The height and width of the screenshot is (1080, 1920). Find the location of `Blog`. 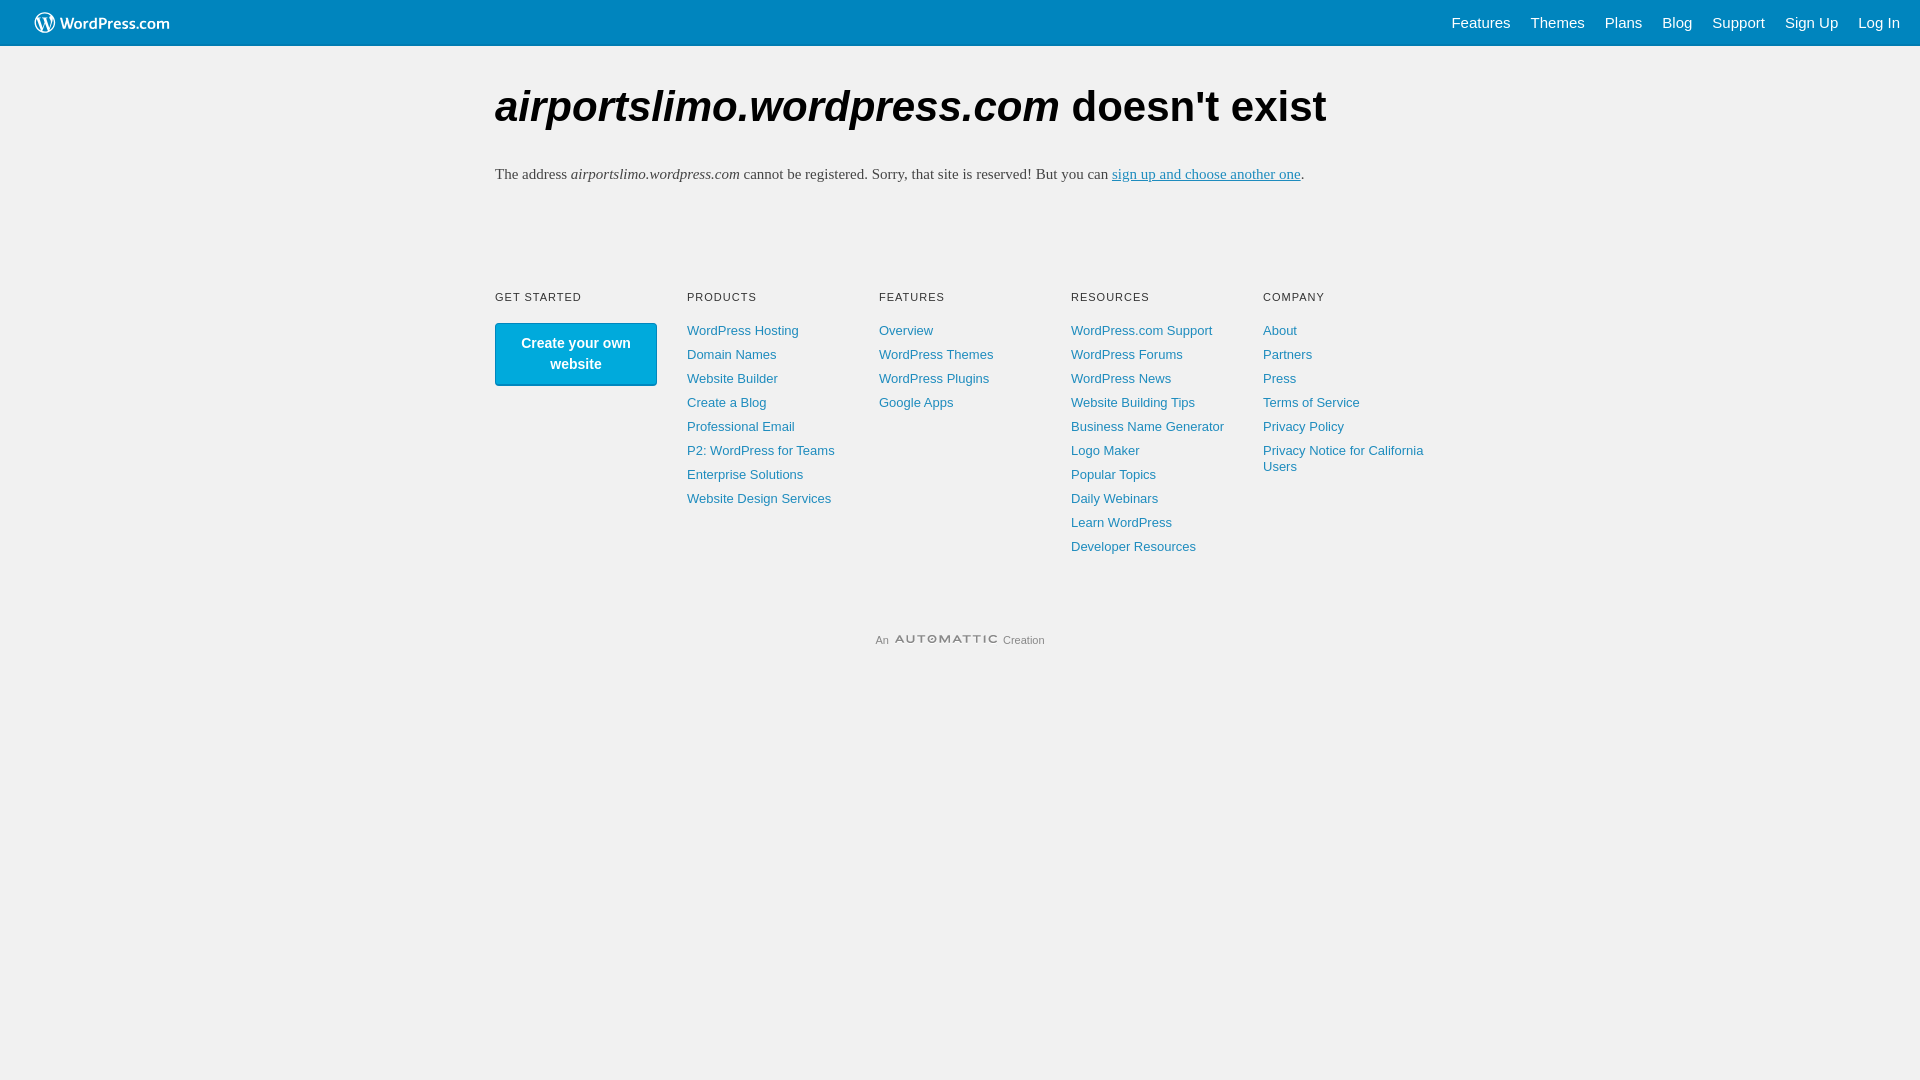

Blog is located at coordinates (1677, 23).